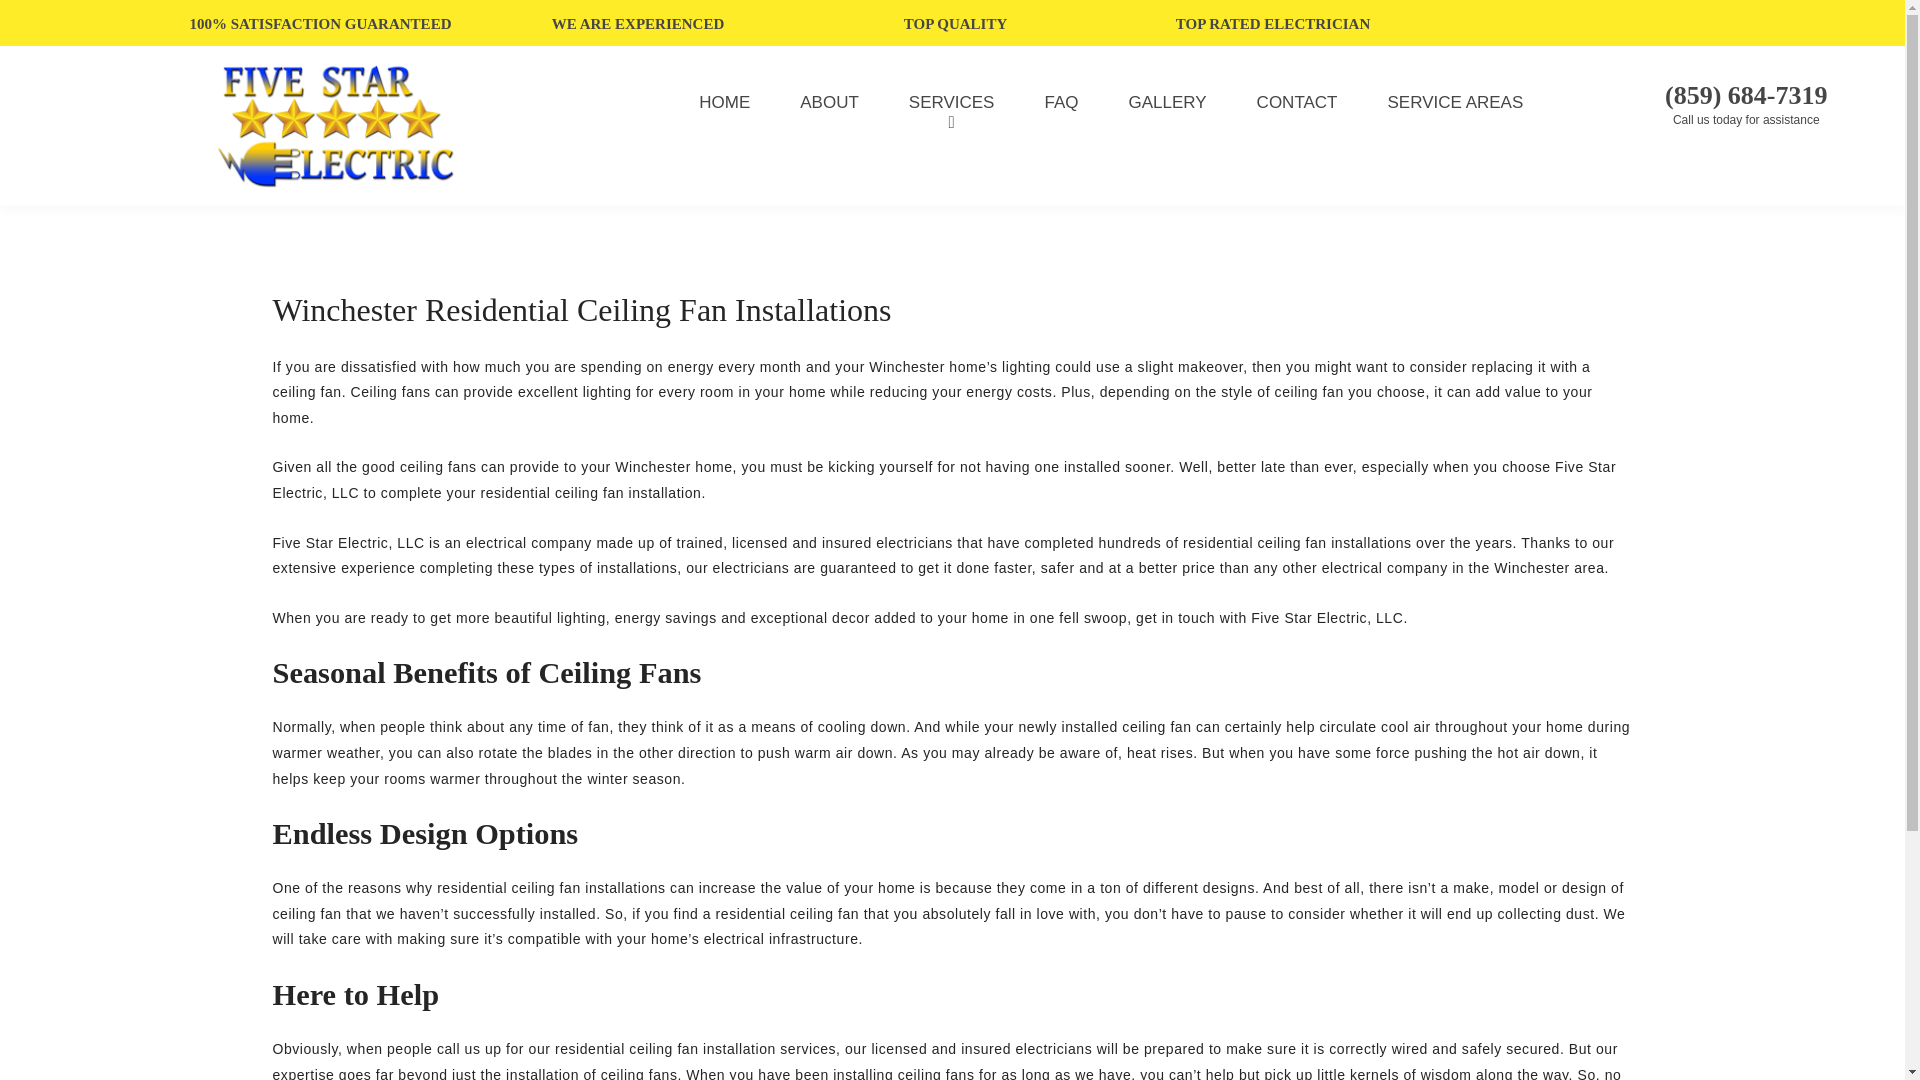  I want to click on HOME, so click(724, 102).